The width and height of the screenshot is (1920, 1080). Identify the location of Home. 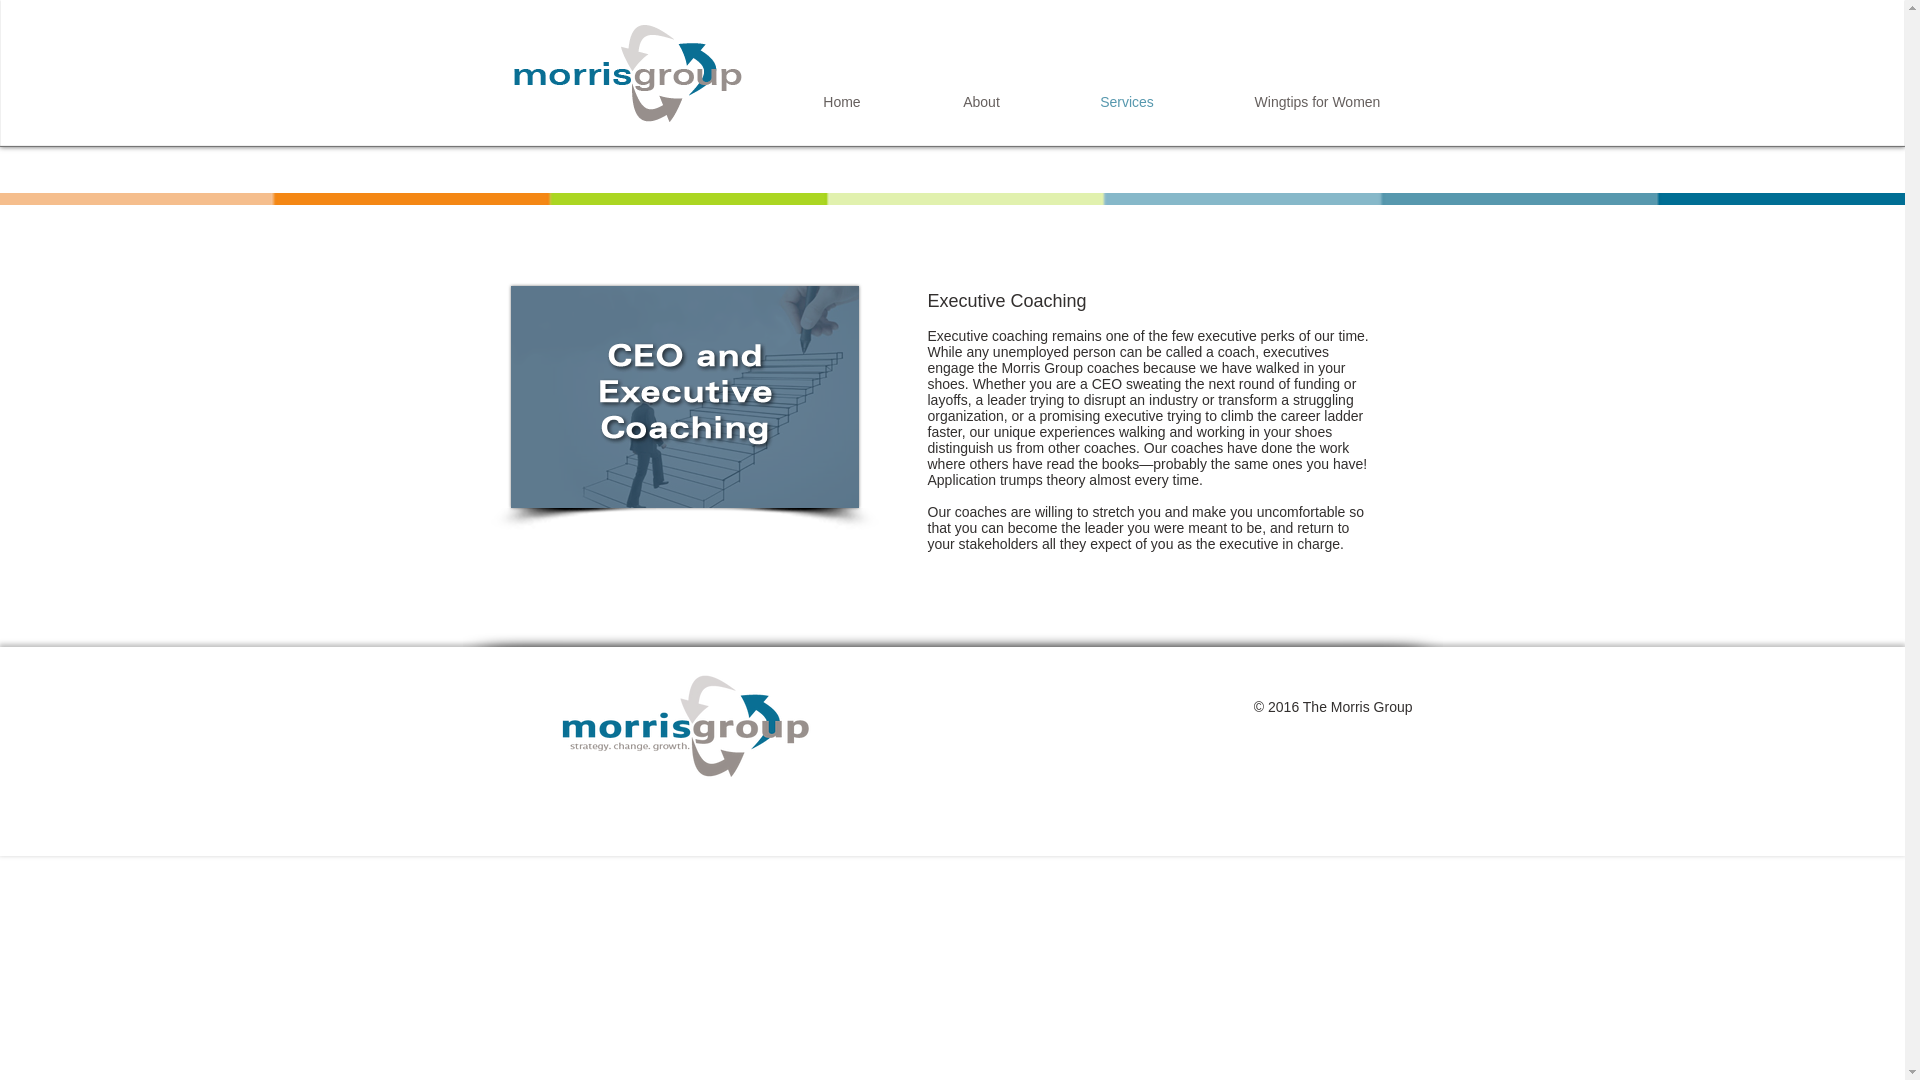
(840, 102).